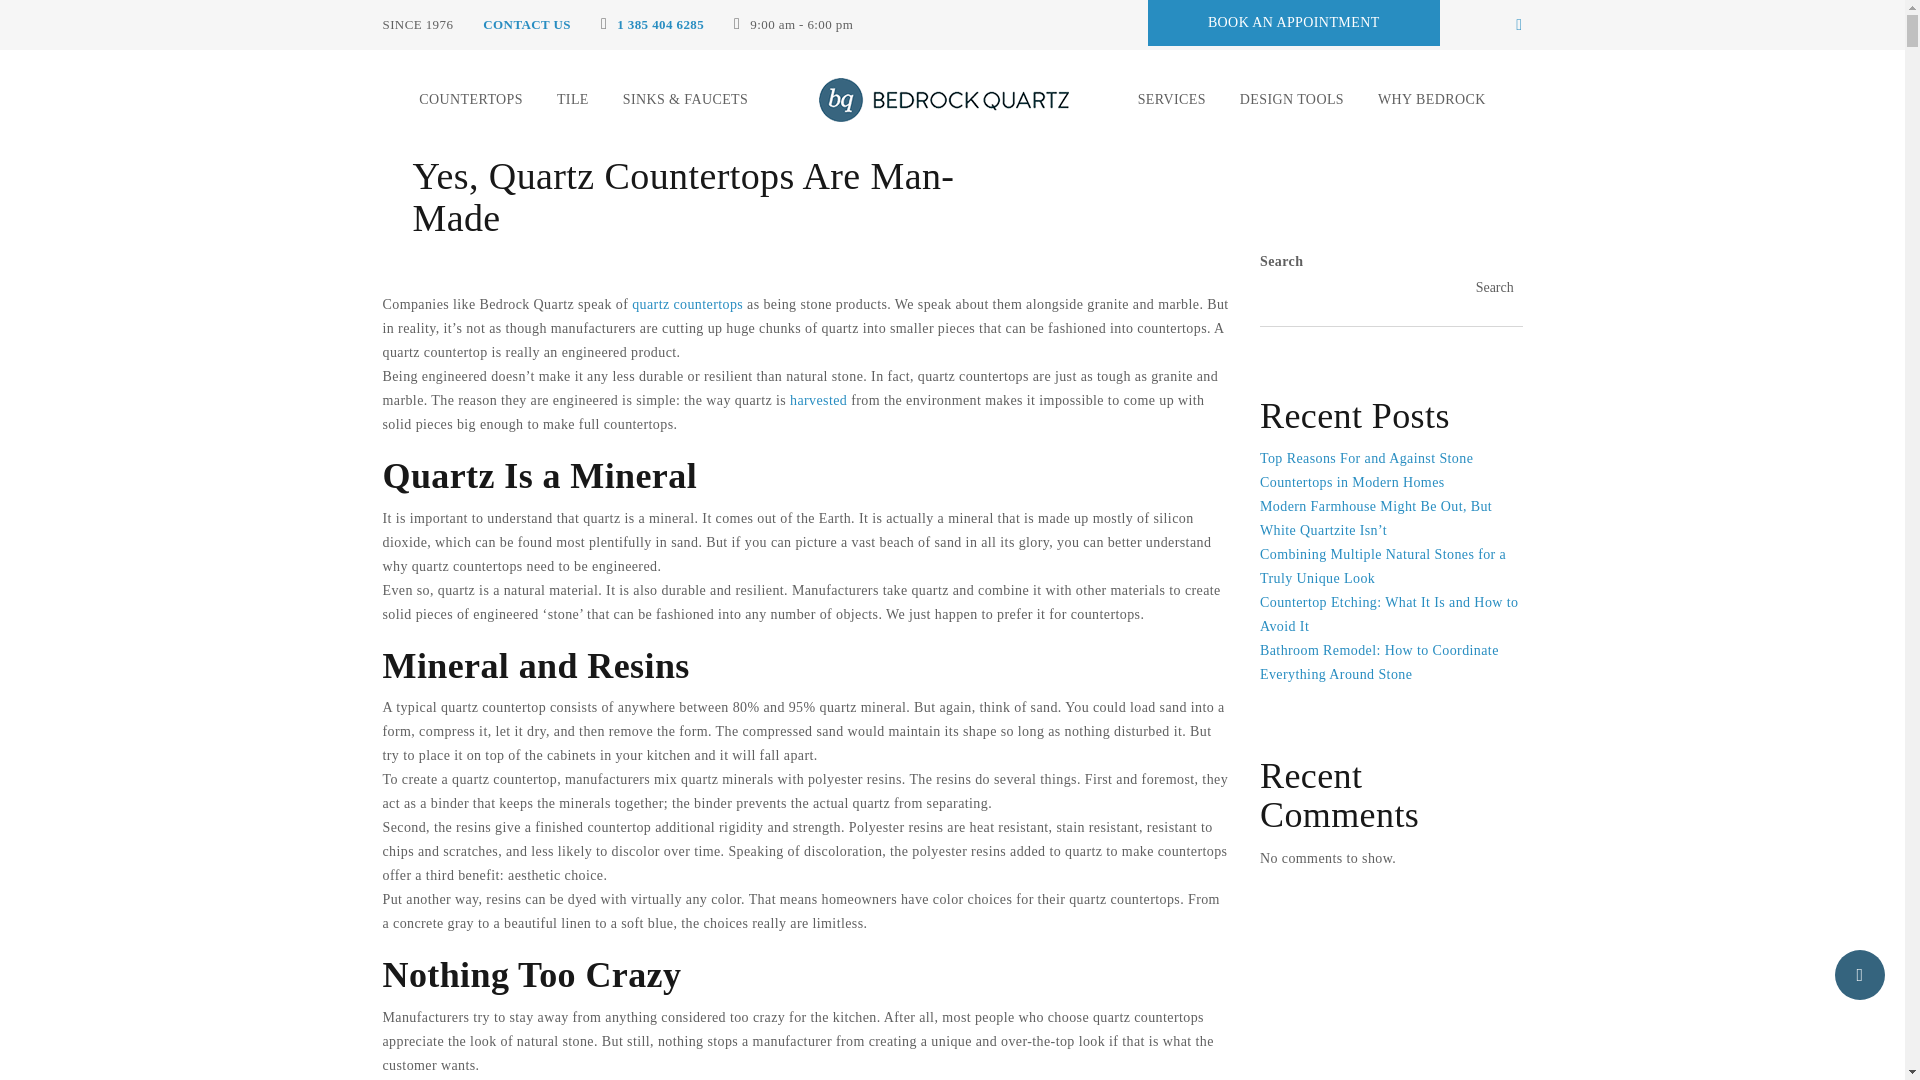 The image size is (1920, 1080). I want to click on CONTACT US, so click(526, 24).